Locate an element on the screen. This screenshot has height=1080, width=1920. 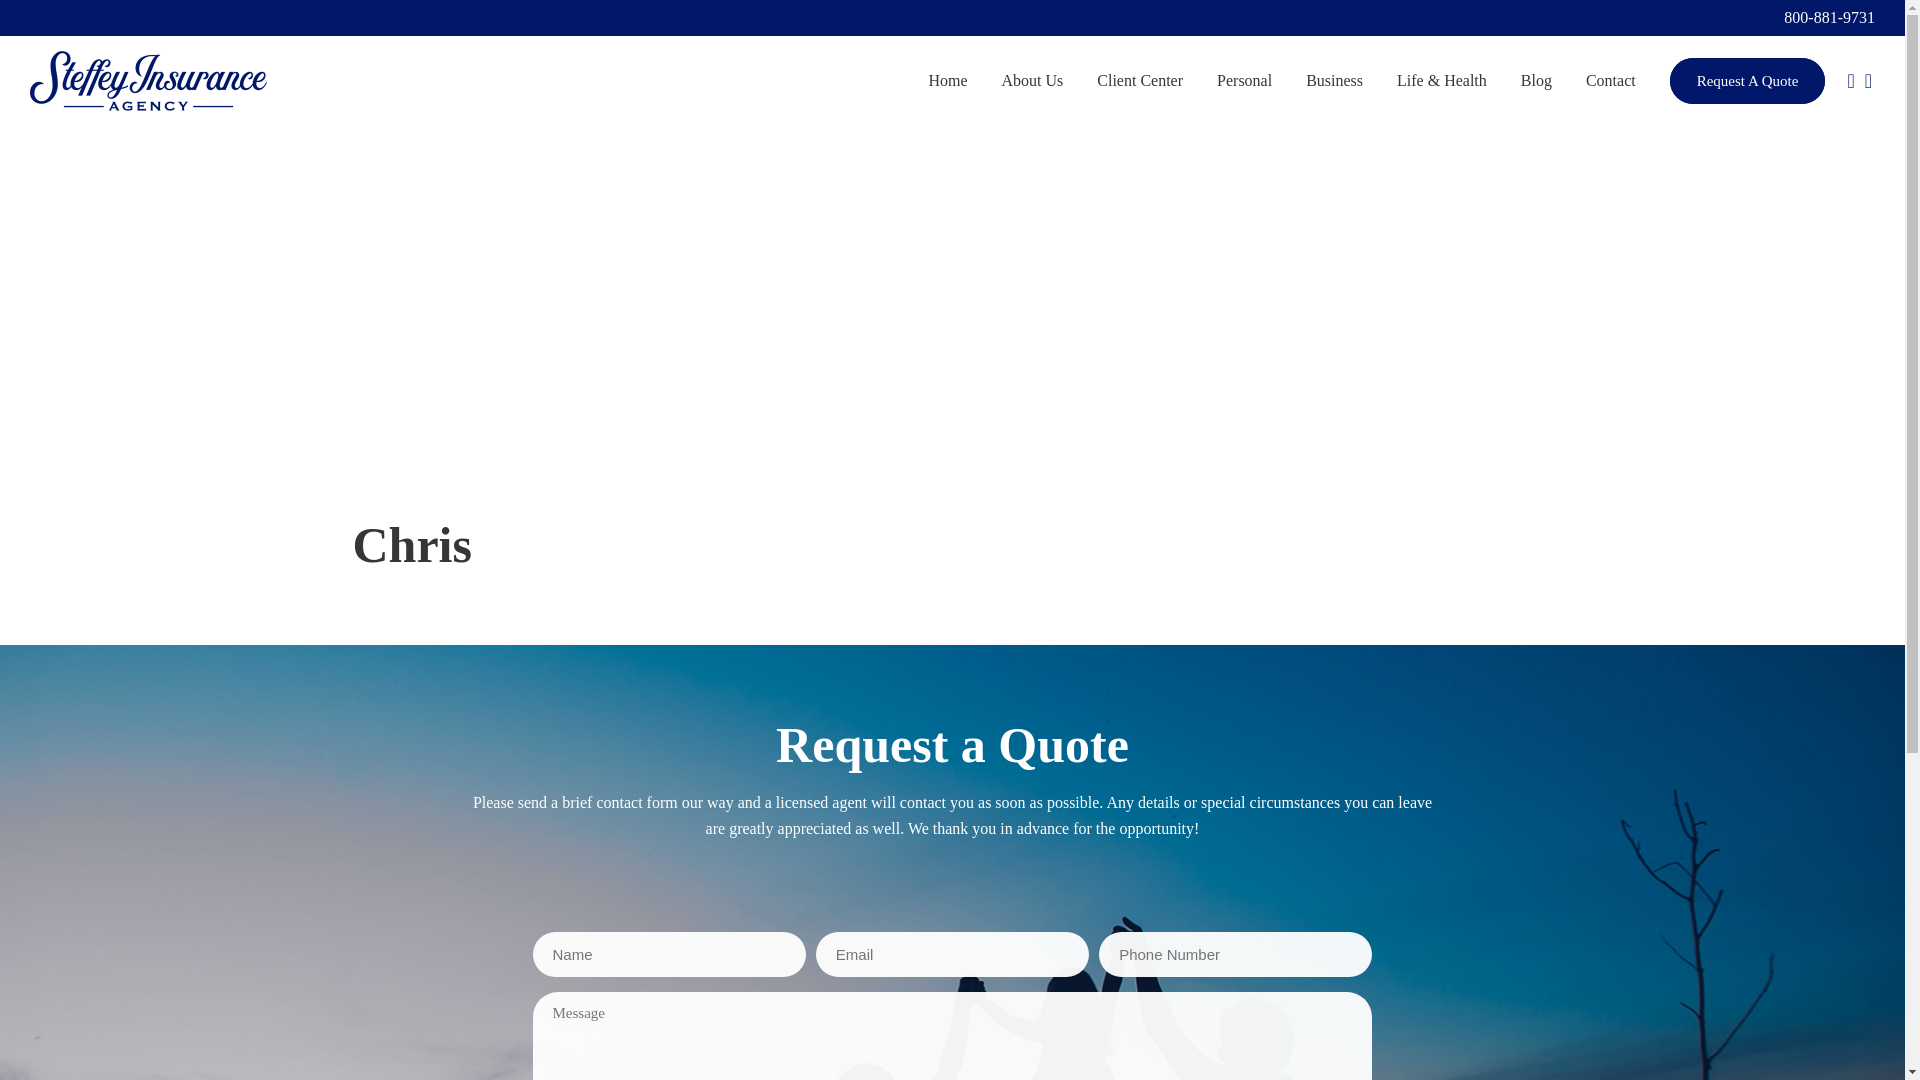
Business is located at coordinates (1334, 80).